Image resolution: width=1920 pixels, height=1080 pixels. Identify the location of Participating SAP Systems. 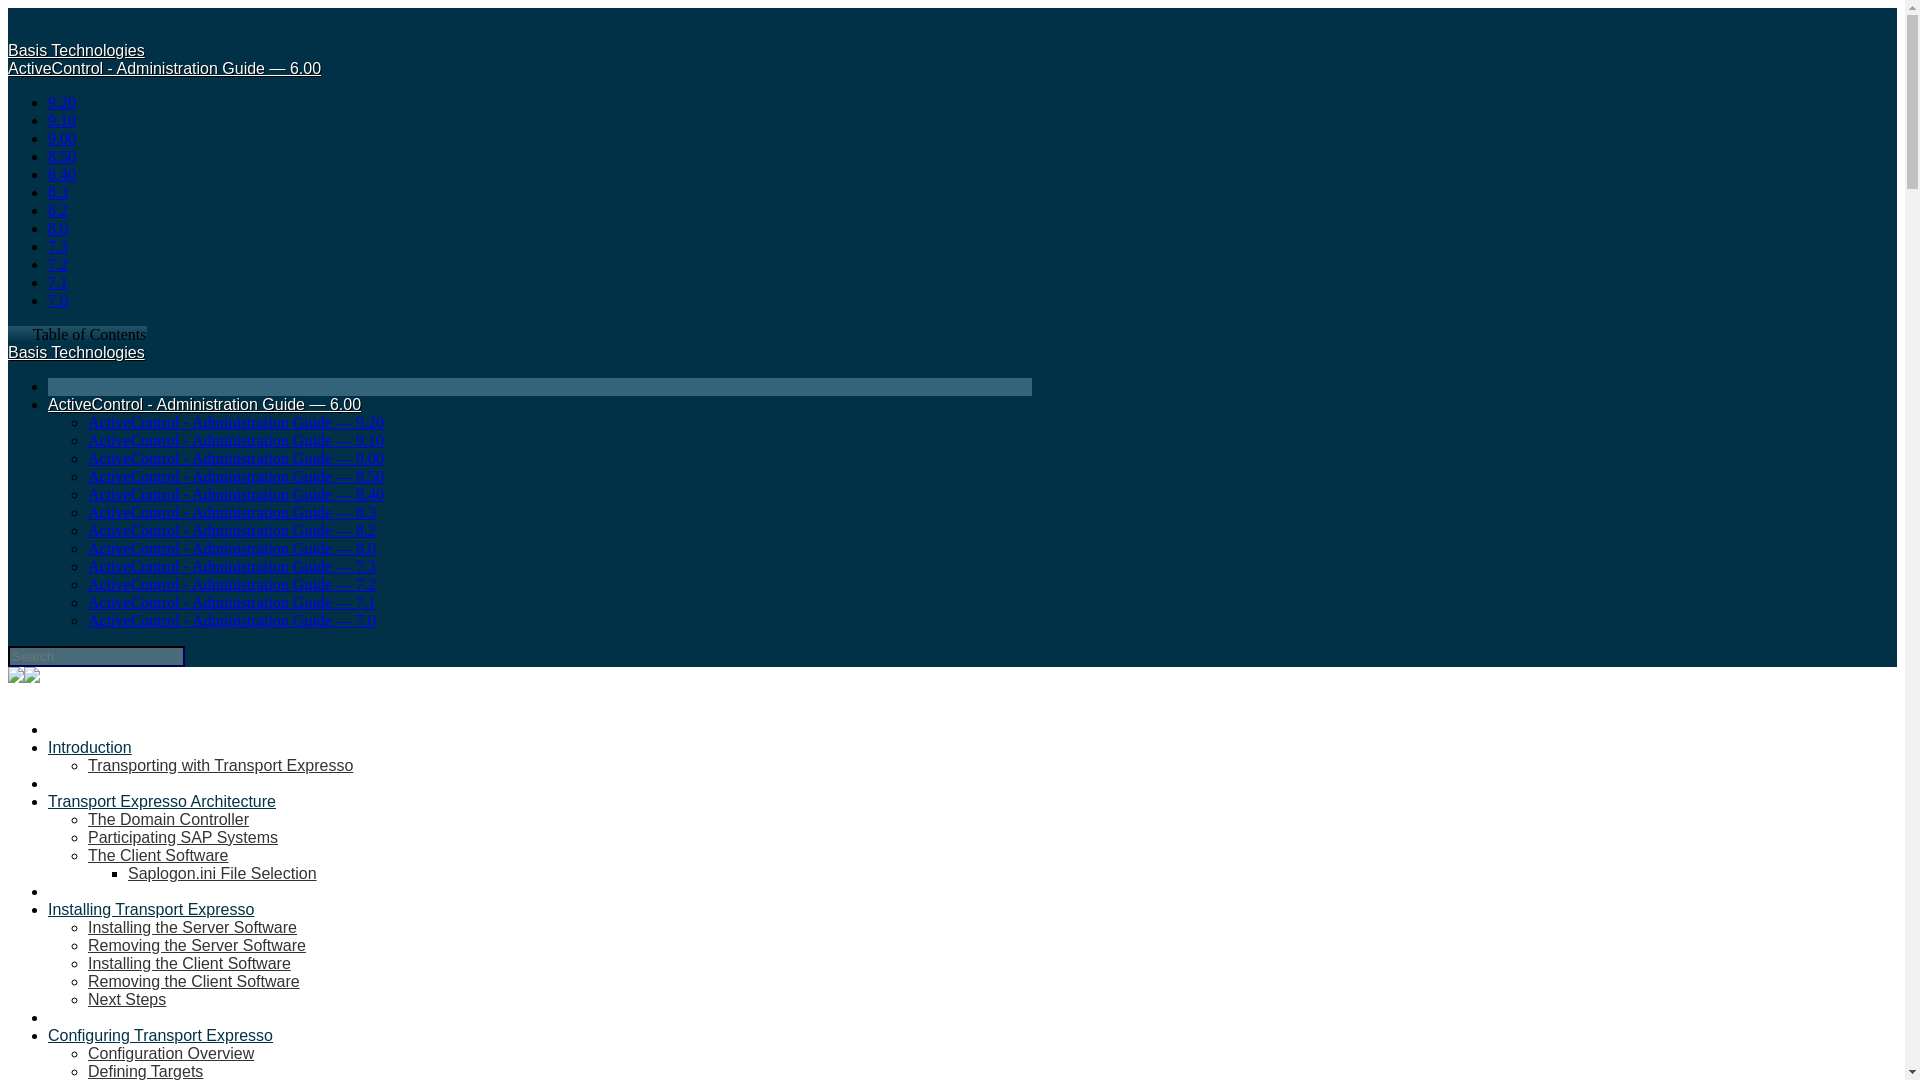
(183, 837).